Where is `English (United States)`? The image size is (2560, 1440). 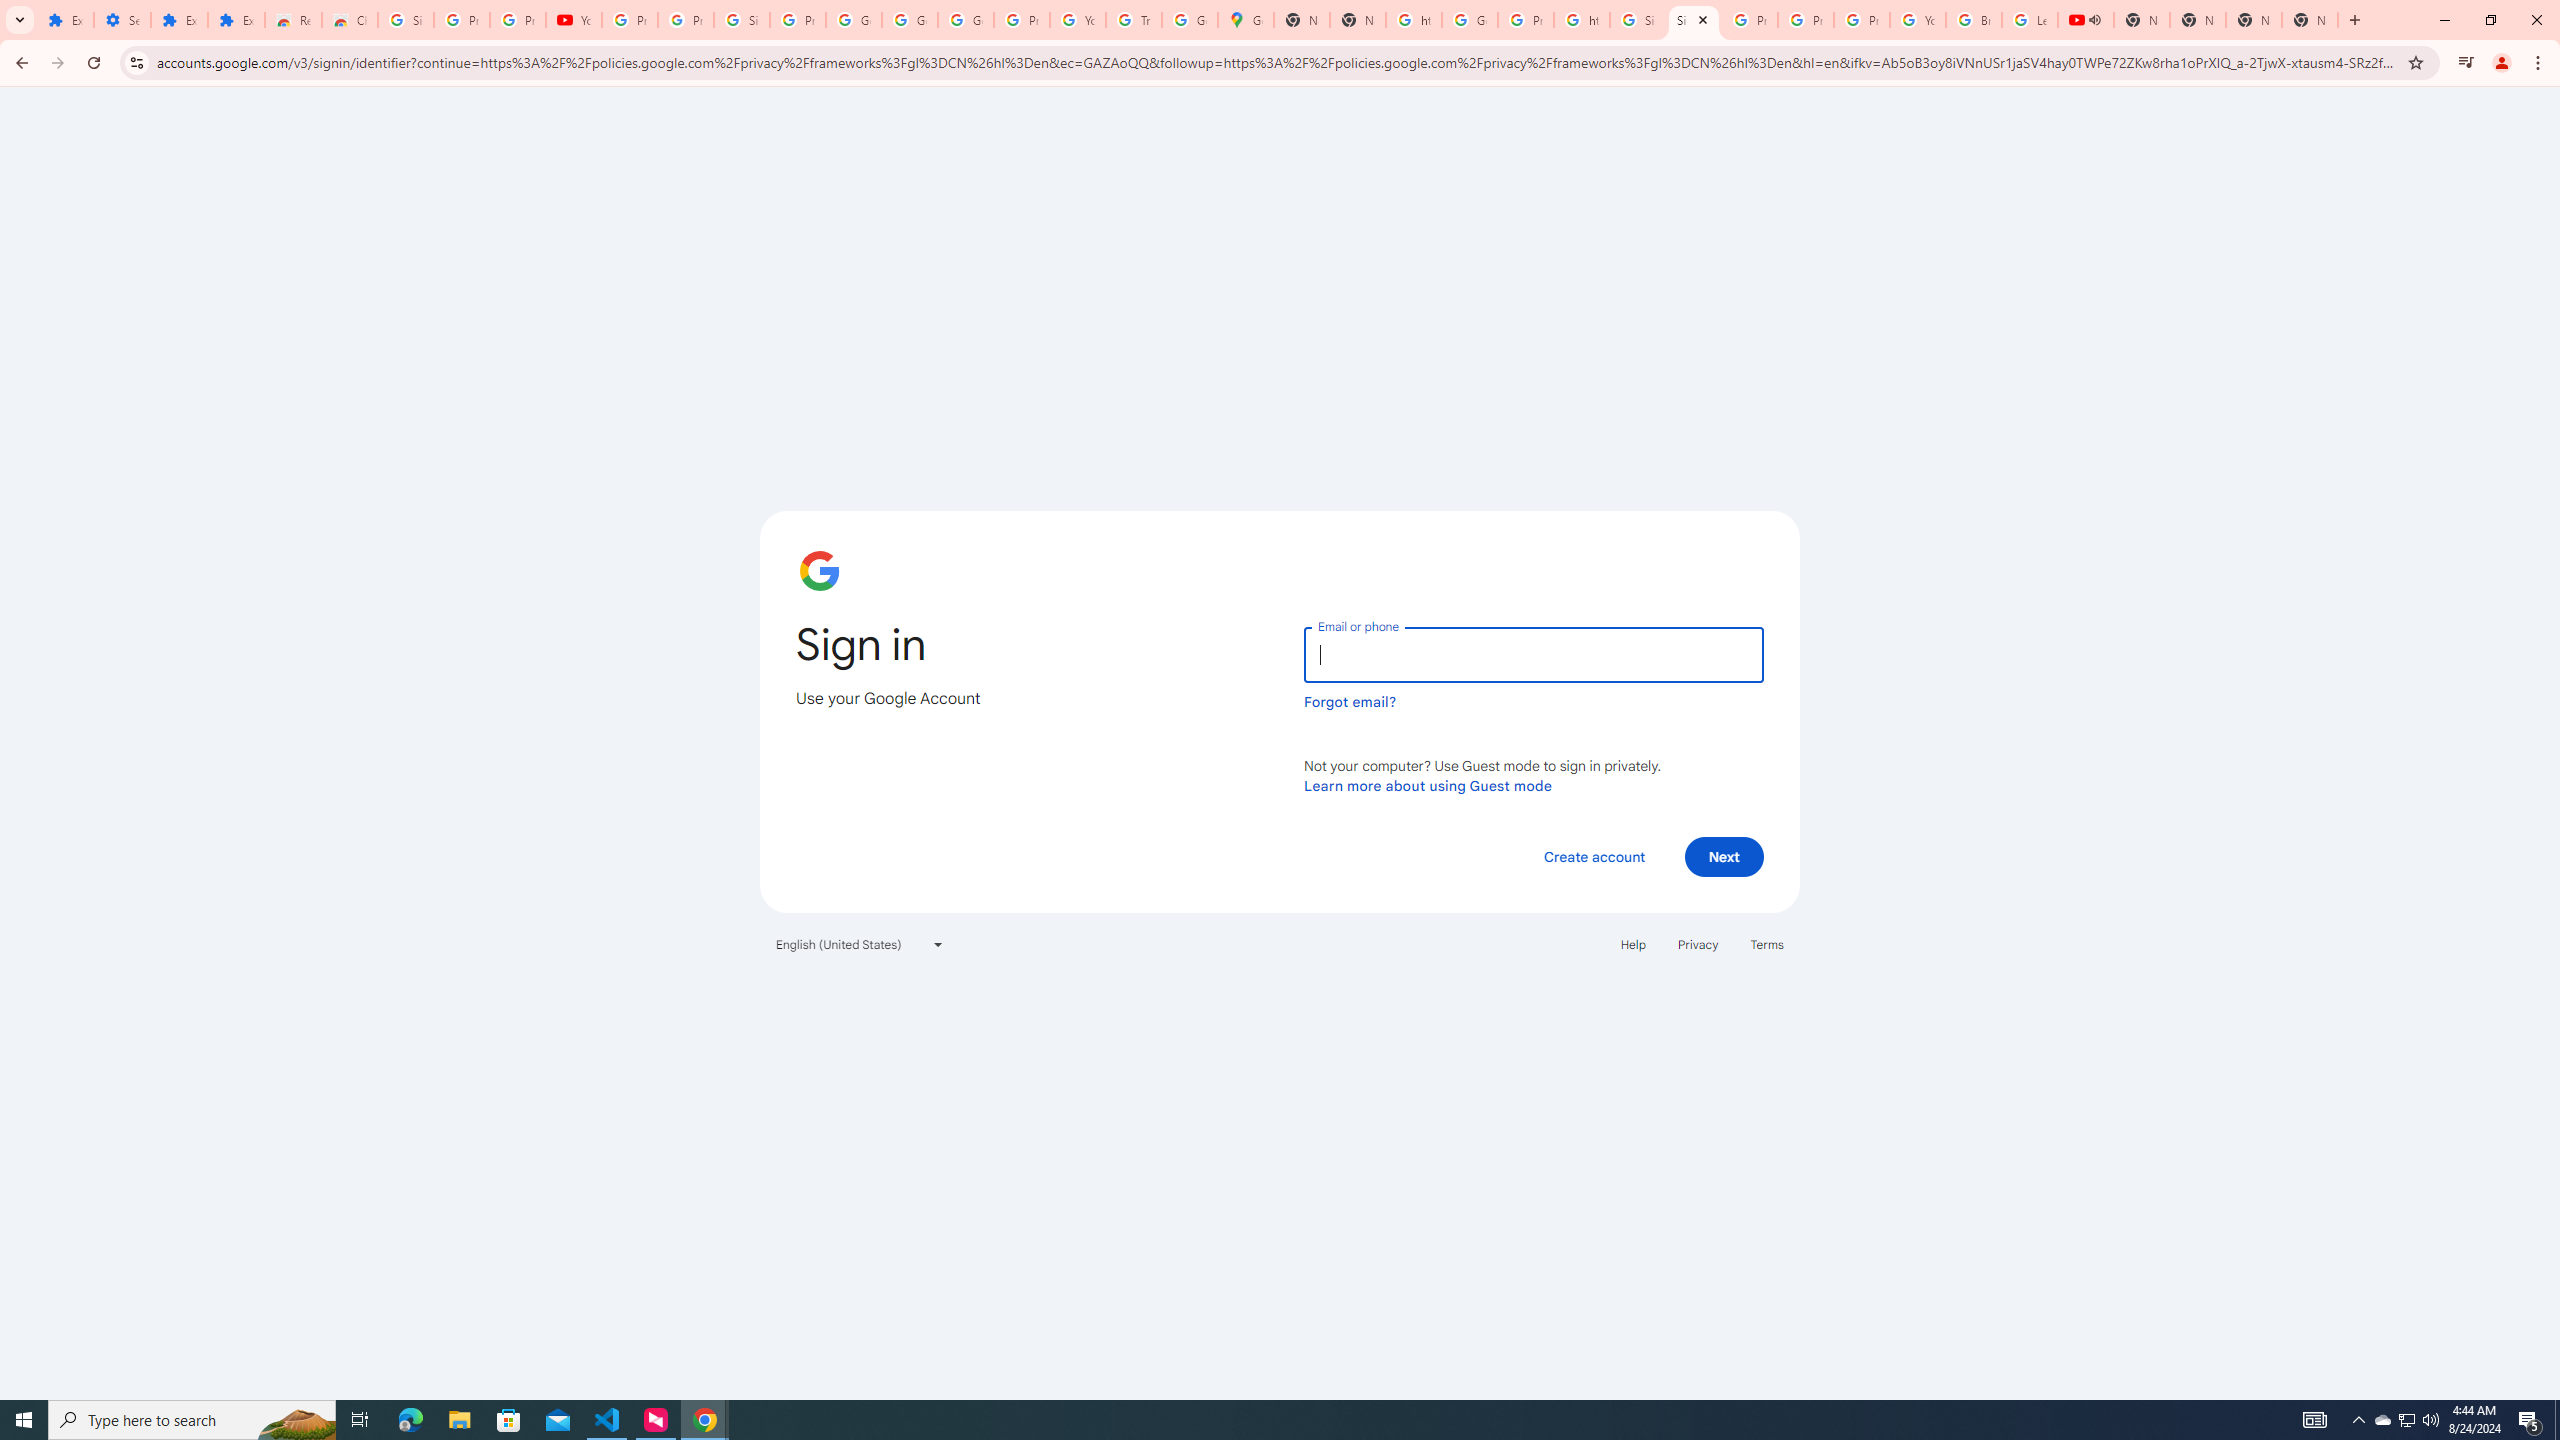 English (United States) is located at coordinates (860, 944).